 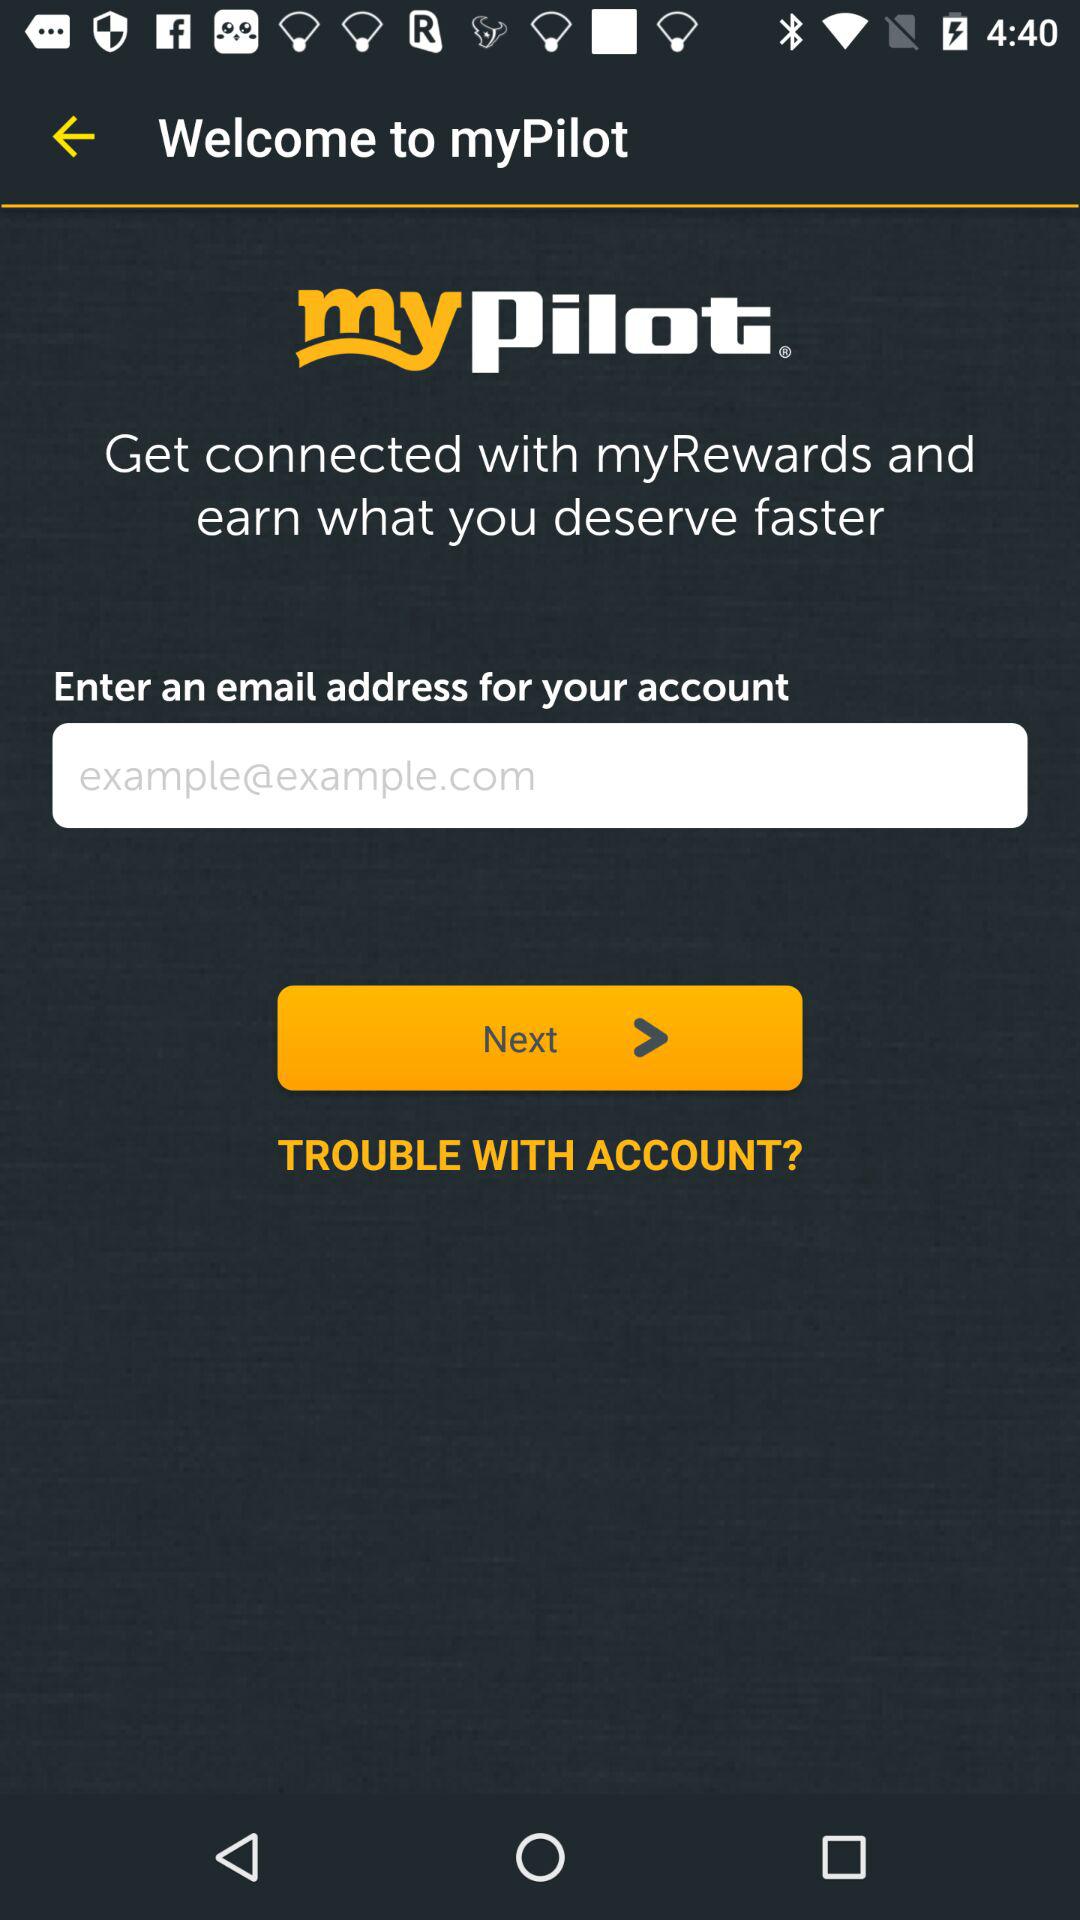 What do you see at coordinates (73, 136) in the screenshot?
I see `open icon next to welcome to mypilot` at bounding box center [73, 136].